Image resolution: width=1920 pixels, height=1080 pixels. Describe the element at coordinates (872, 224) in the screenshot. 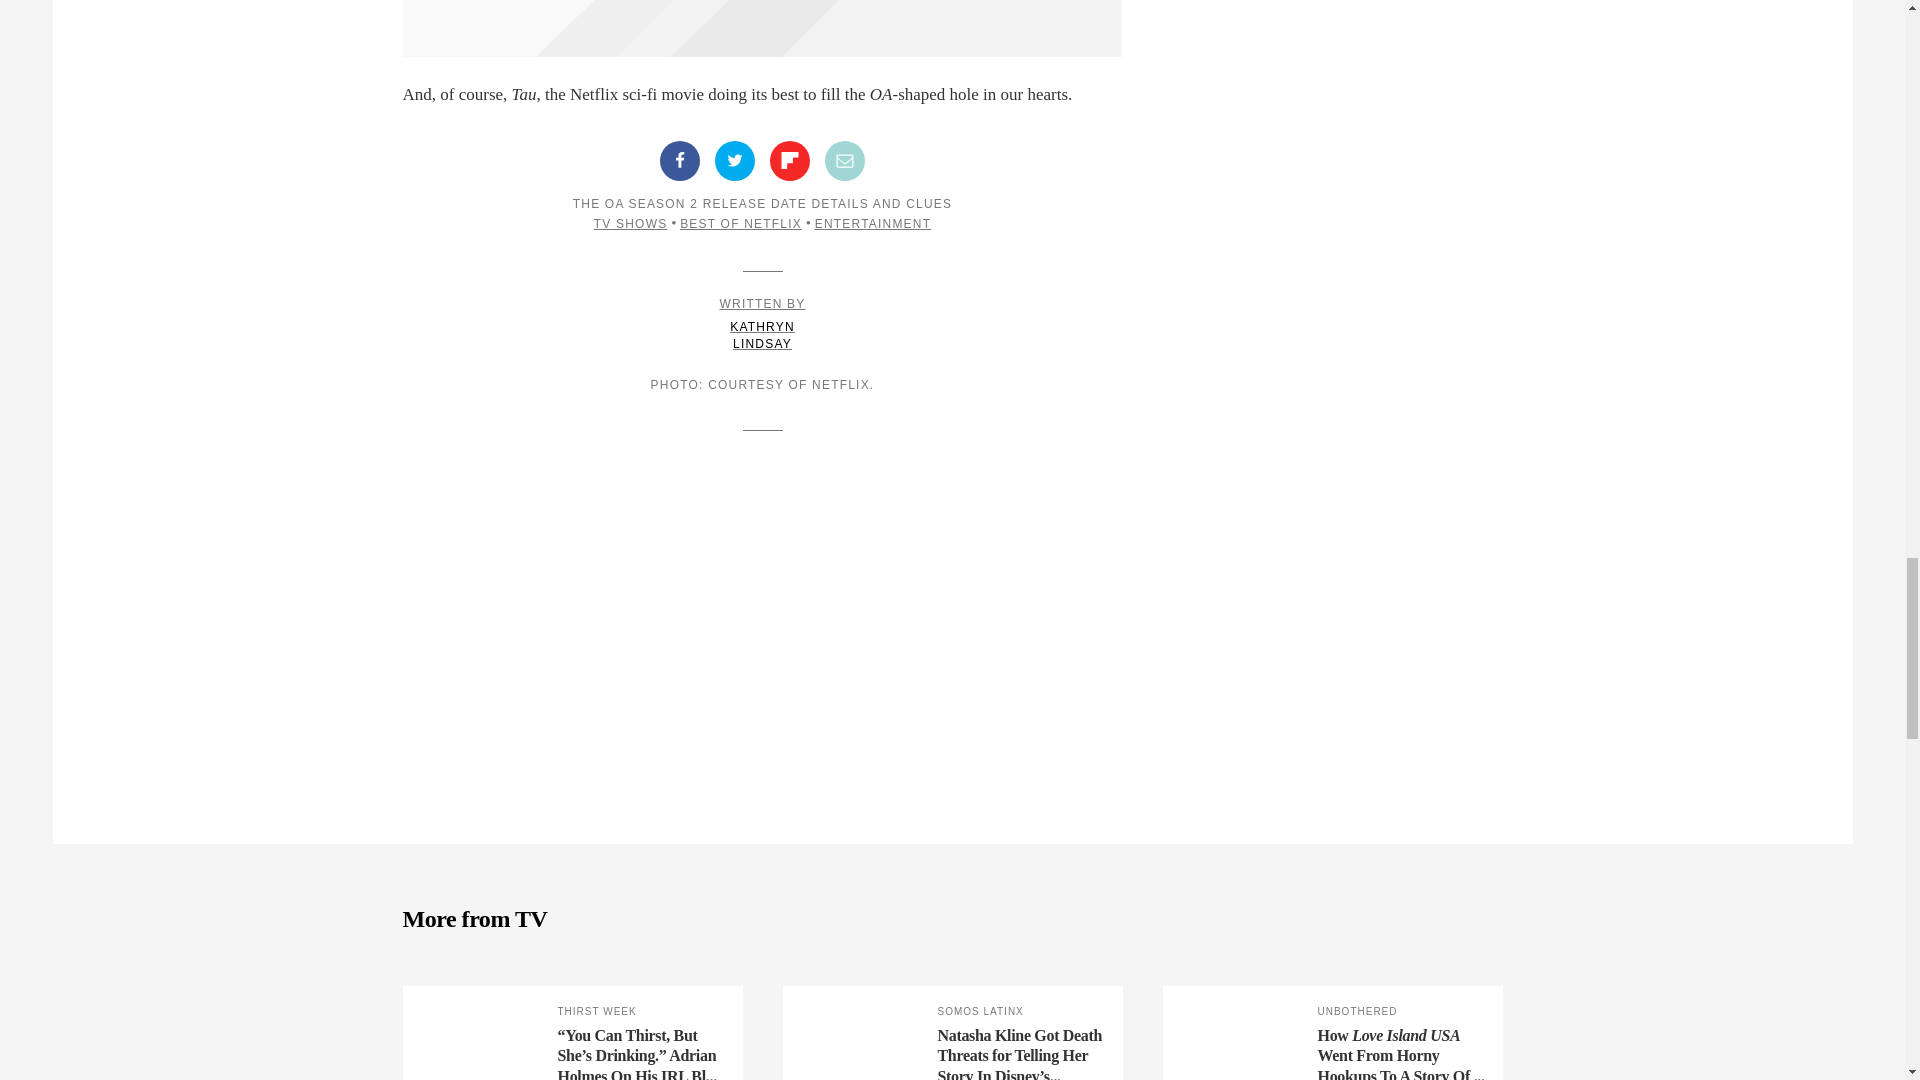

I see `ENTERTAINMENT` at that location.